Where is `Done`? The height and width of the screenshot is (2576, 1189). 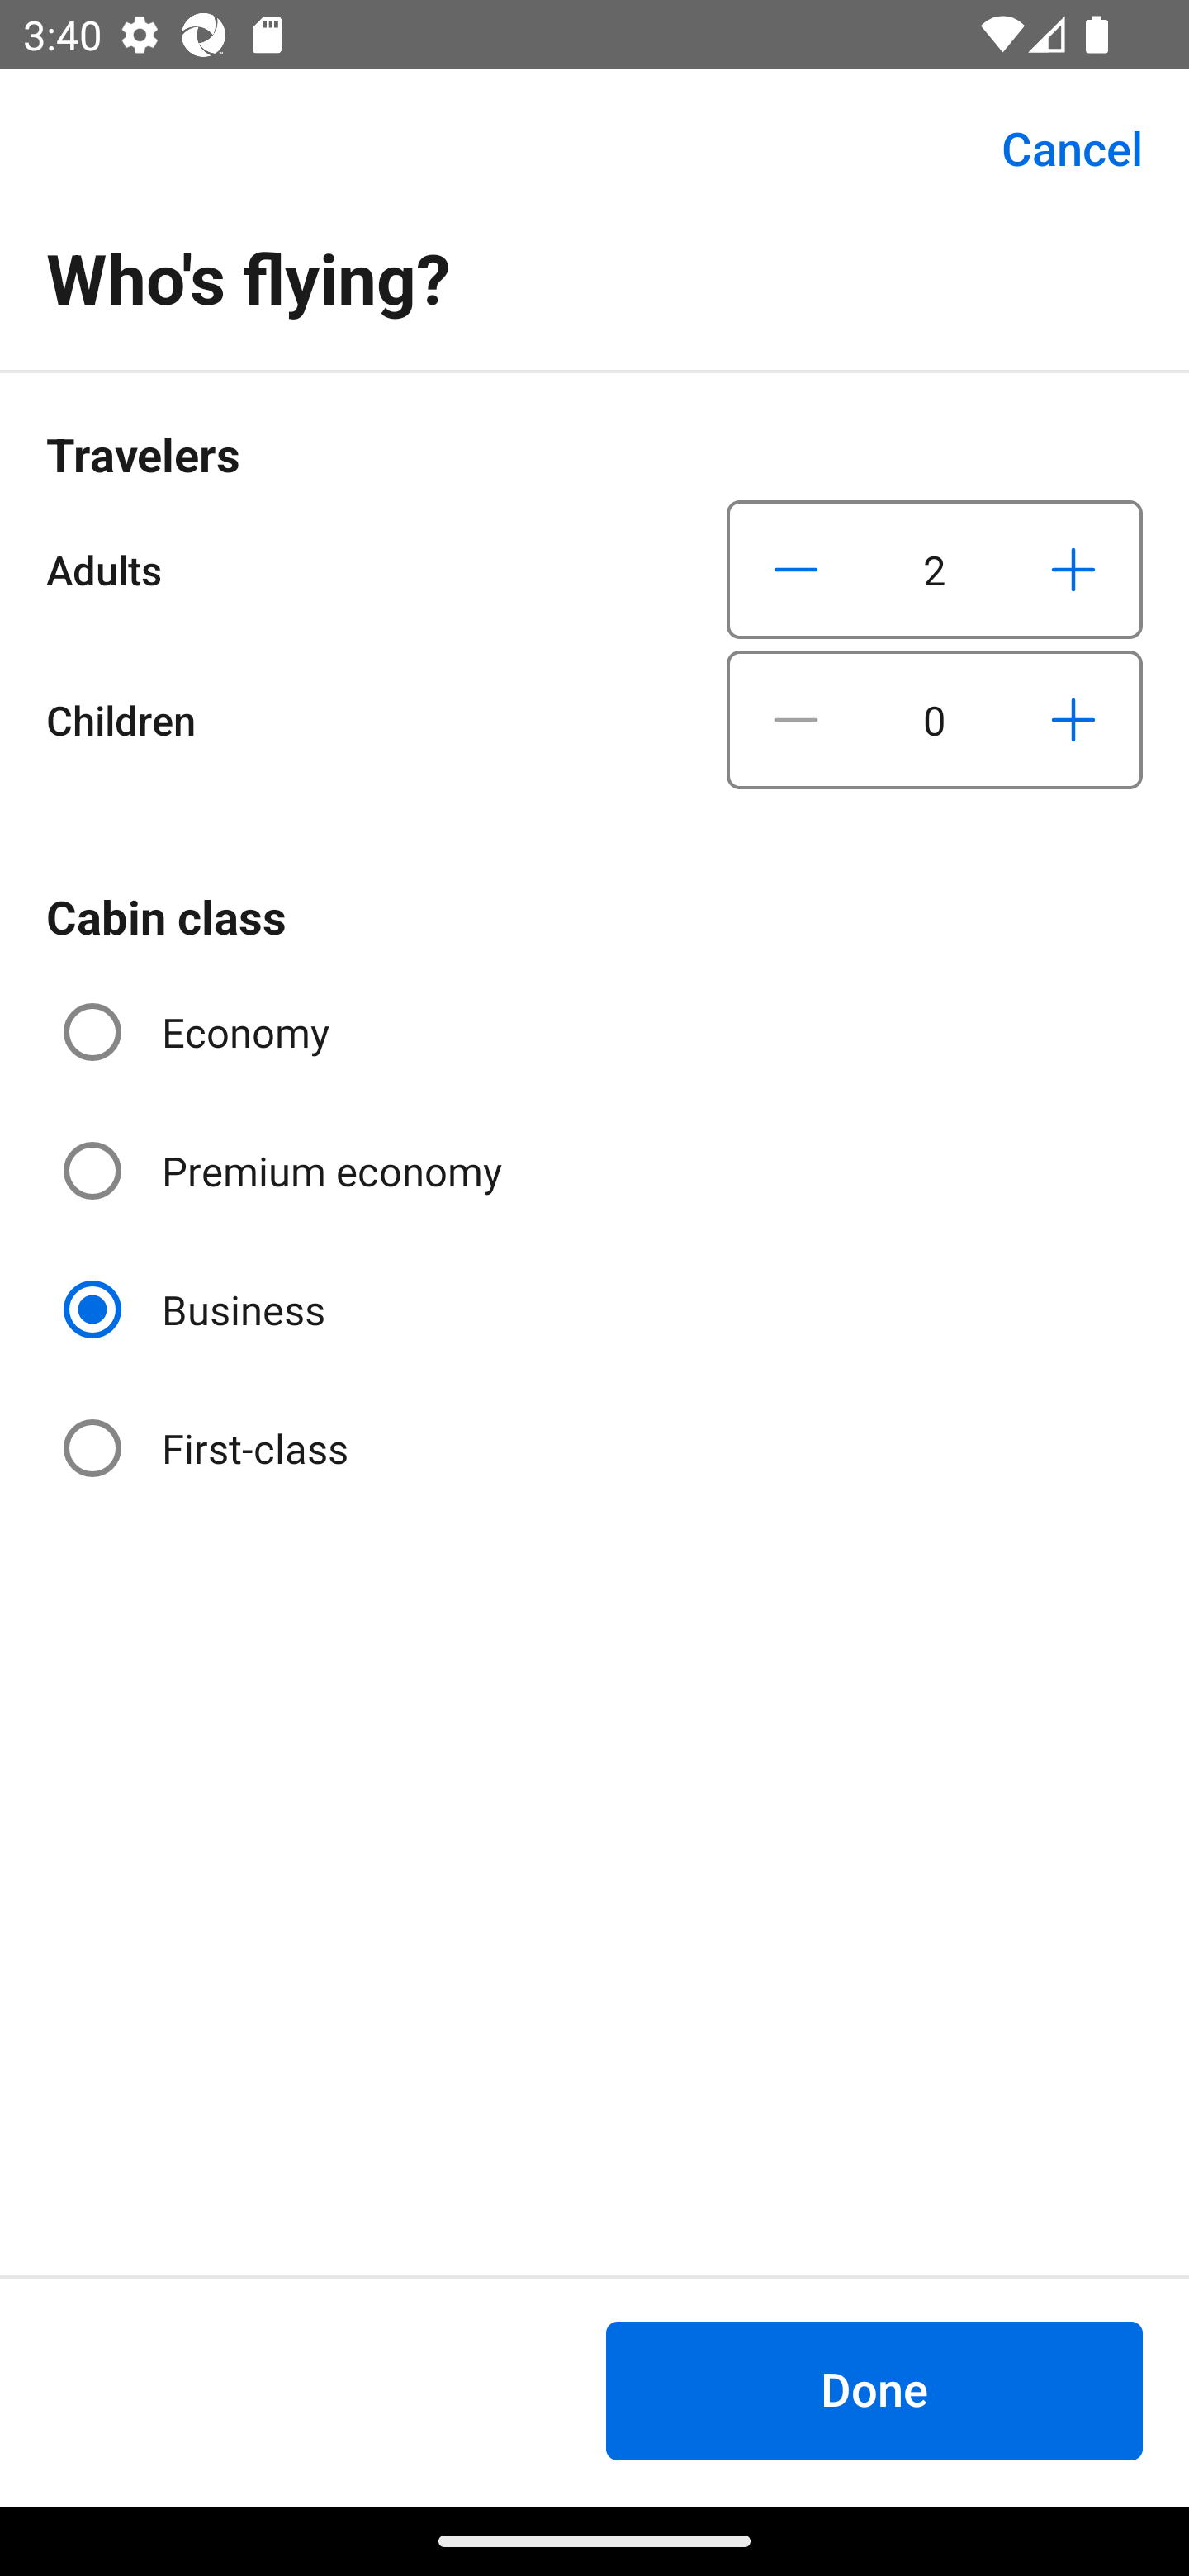 Done is located at coordinates (874, 2390).